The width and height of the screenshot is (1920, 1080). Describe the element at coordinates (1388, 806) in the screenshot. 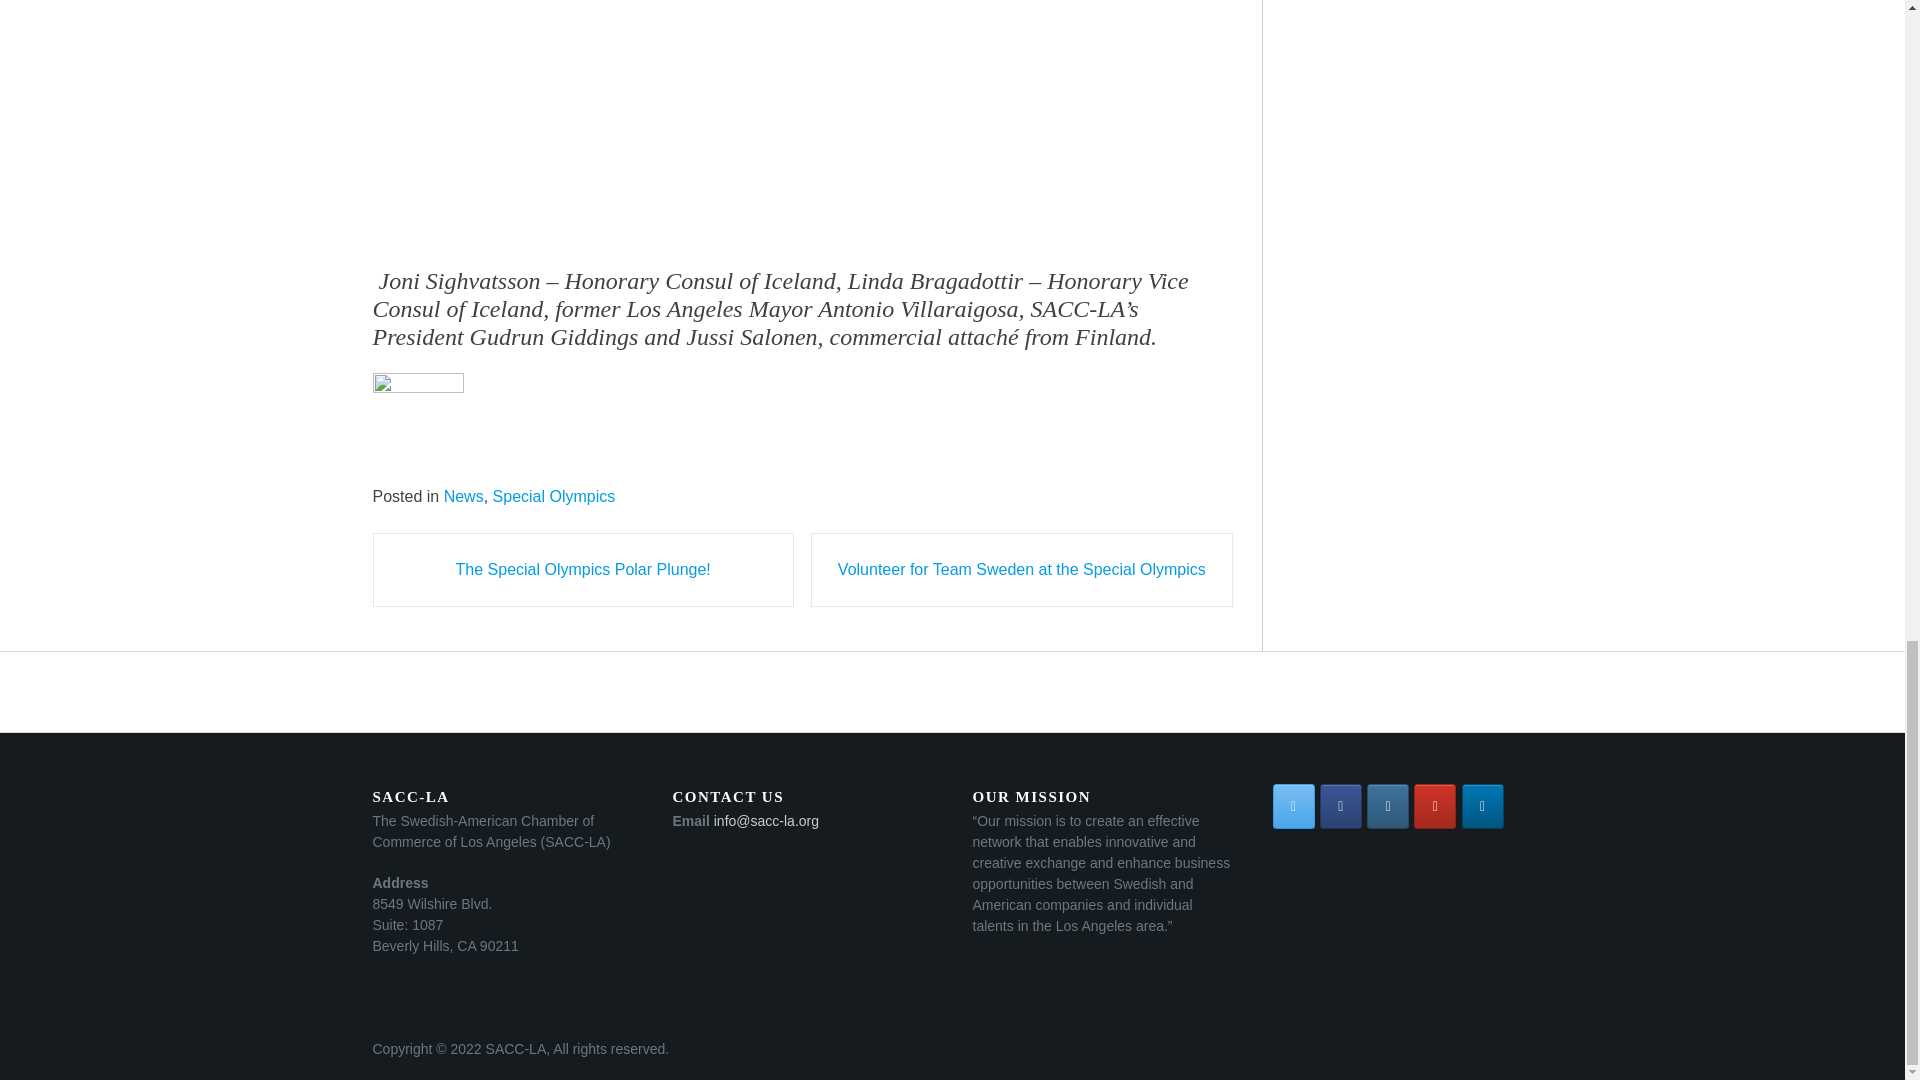

I see `SACC-LA on Instagram` at that location.